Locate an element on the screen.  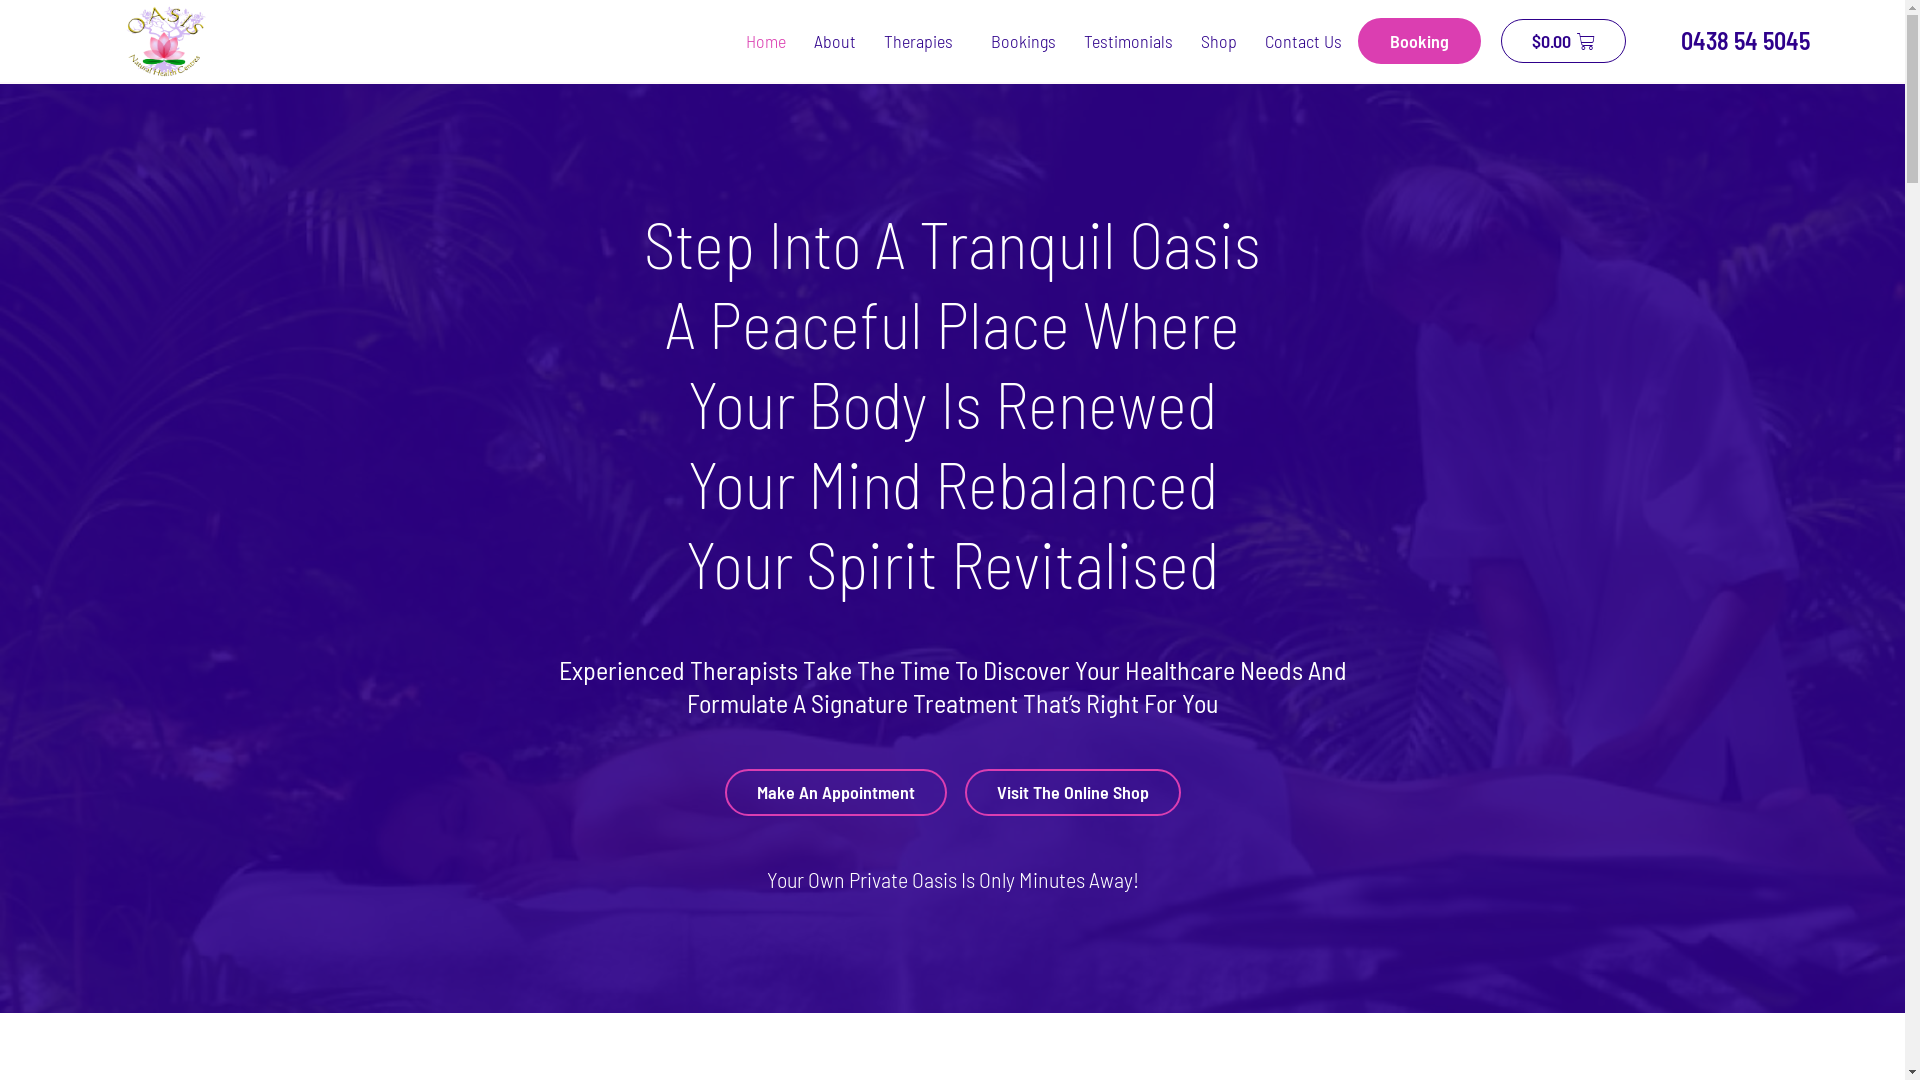
Testimonials is located at coordinates (1128, 41).